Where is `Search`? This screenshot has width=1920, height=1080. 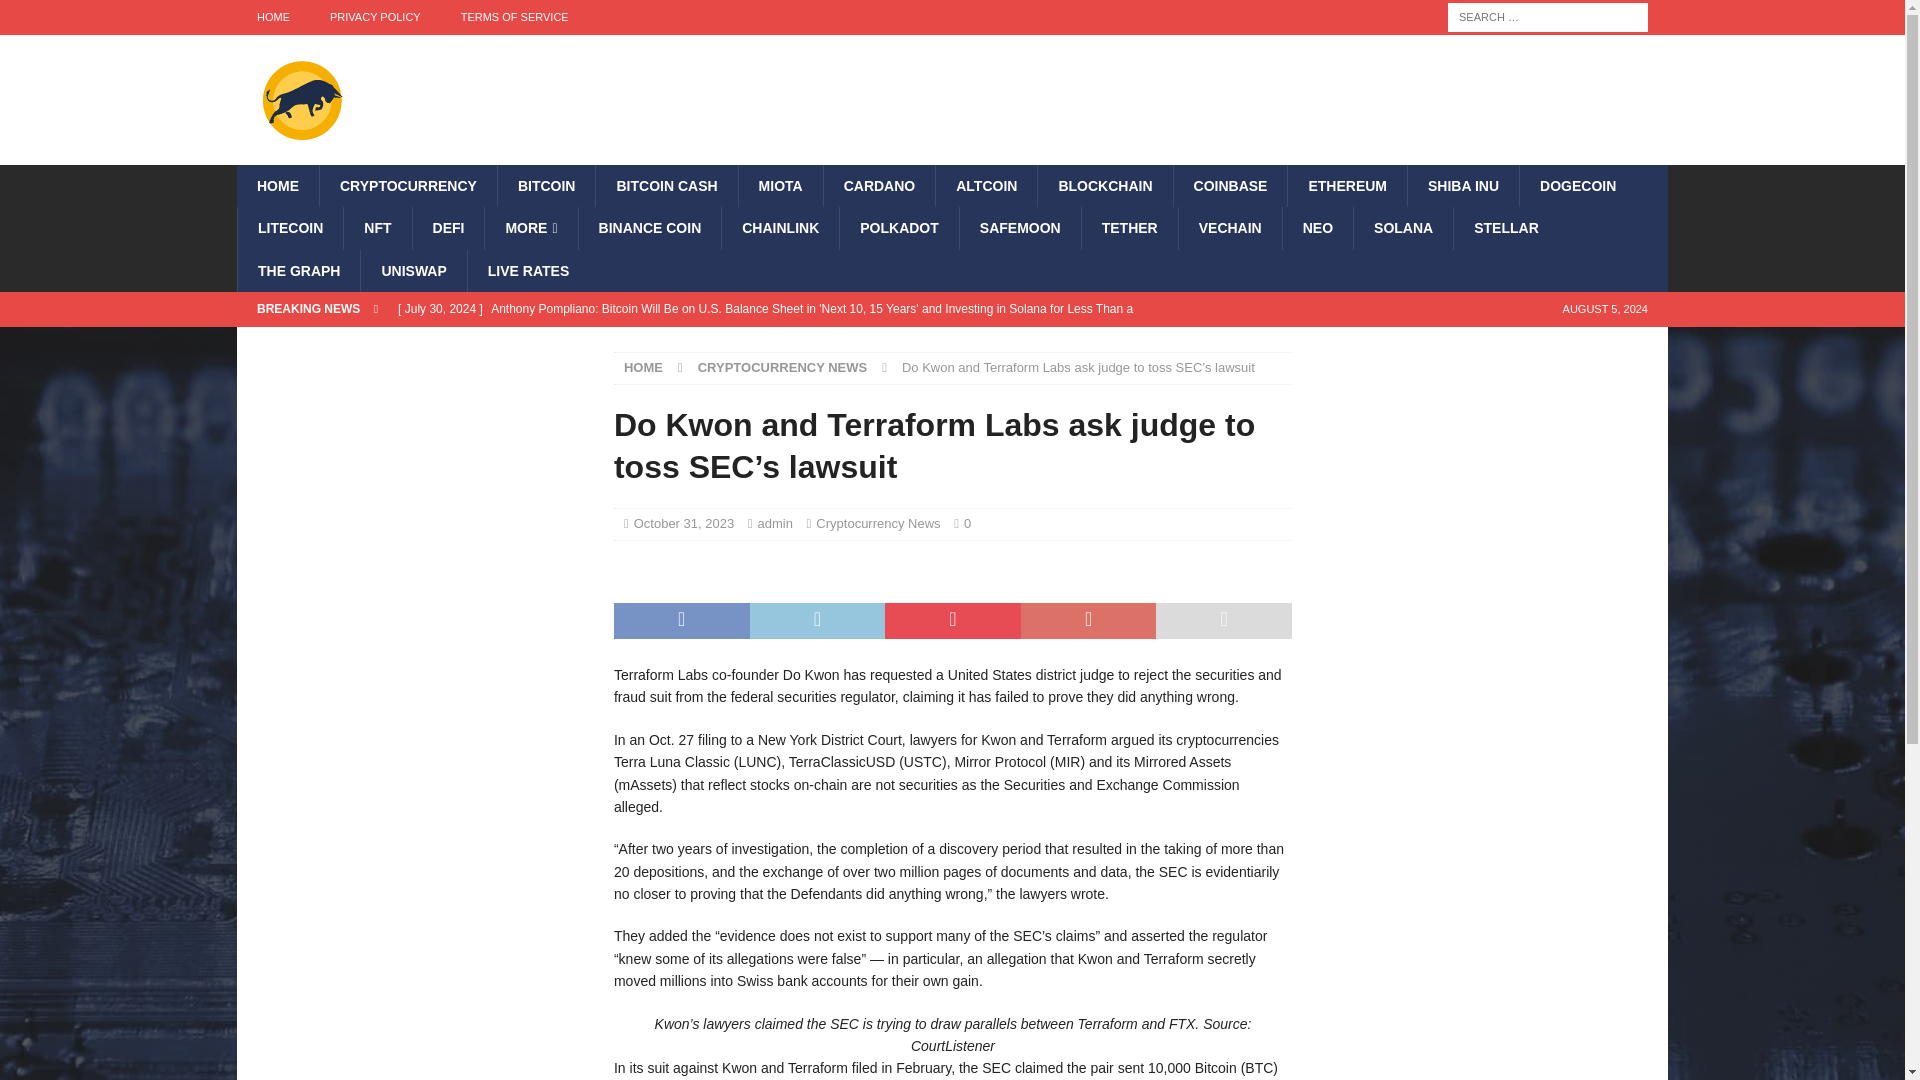 Search is located at coordinates (74, 16).